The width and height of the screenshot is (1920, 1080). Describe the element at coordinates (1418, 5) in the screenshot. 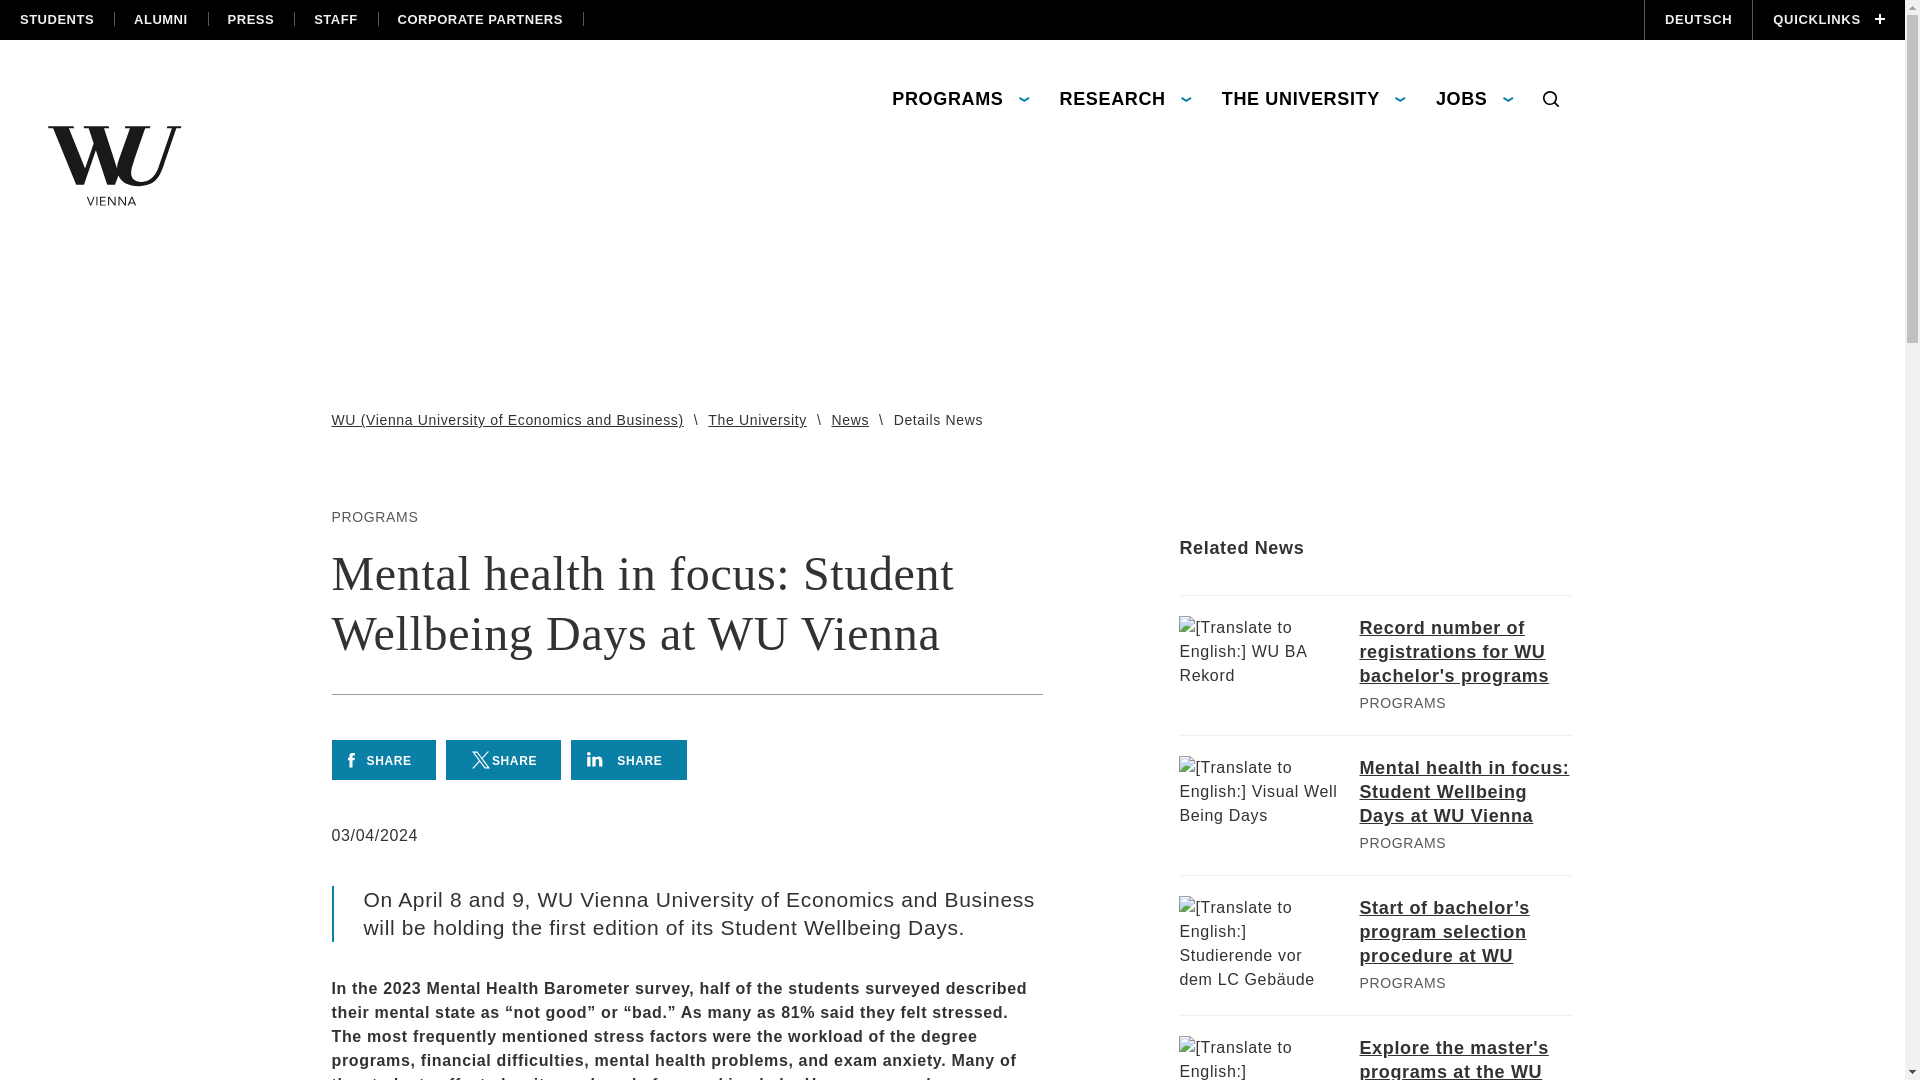

I see `Instagram` at that location.